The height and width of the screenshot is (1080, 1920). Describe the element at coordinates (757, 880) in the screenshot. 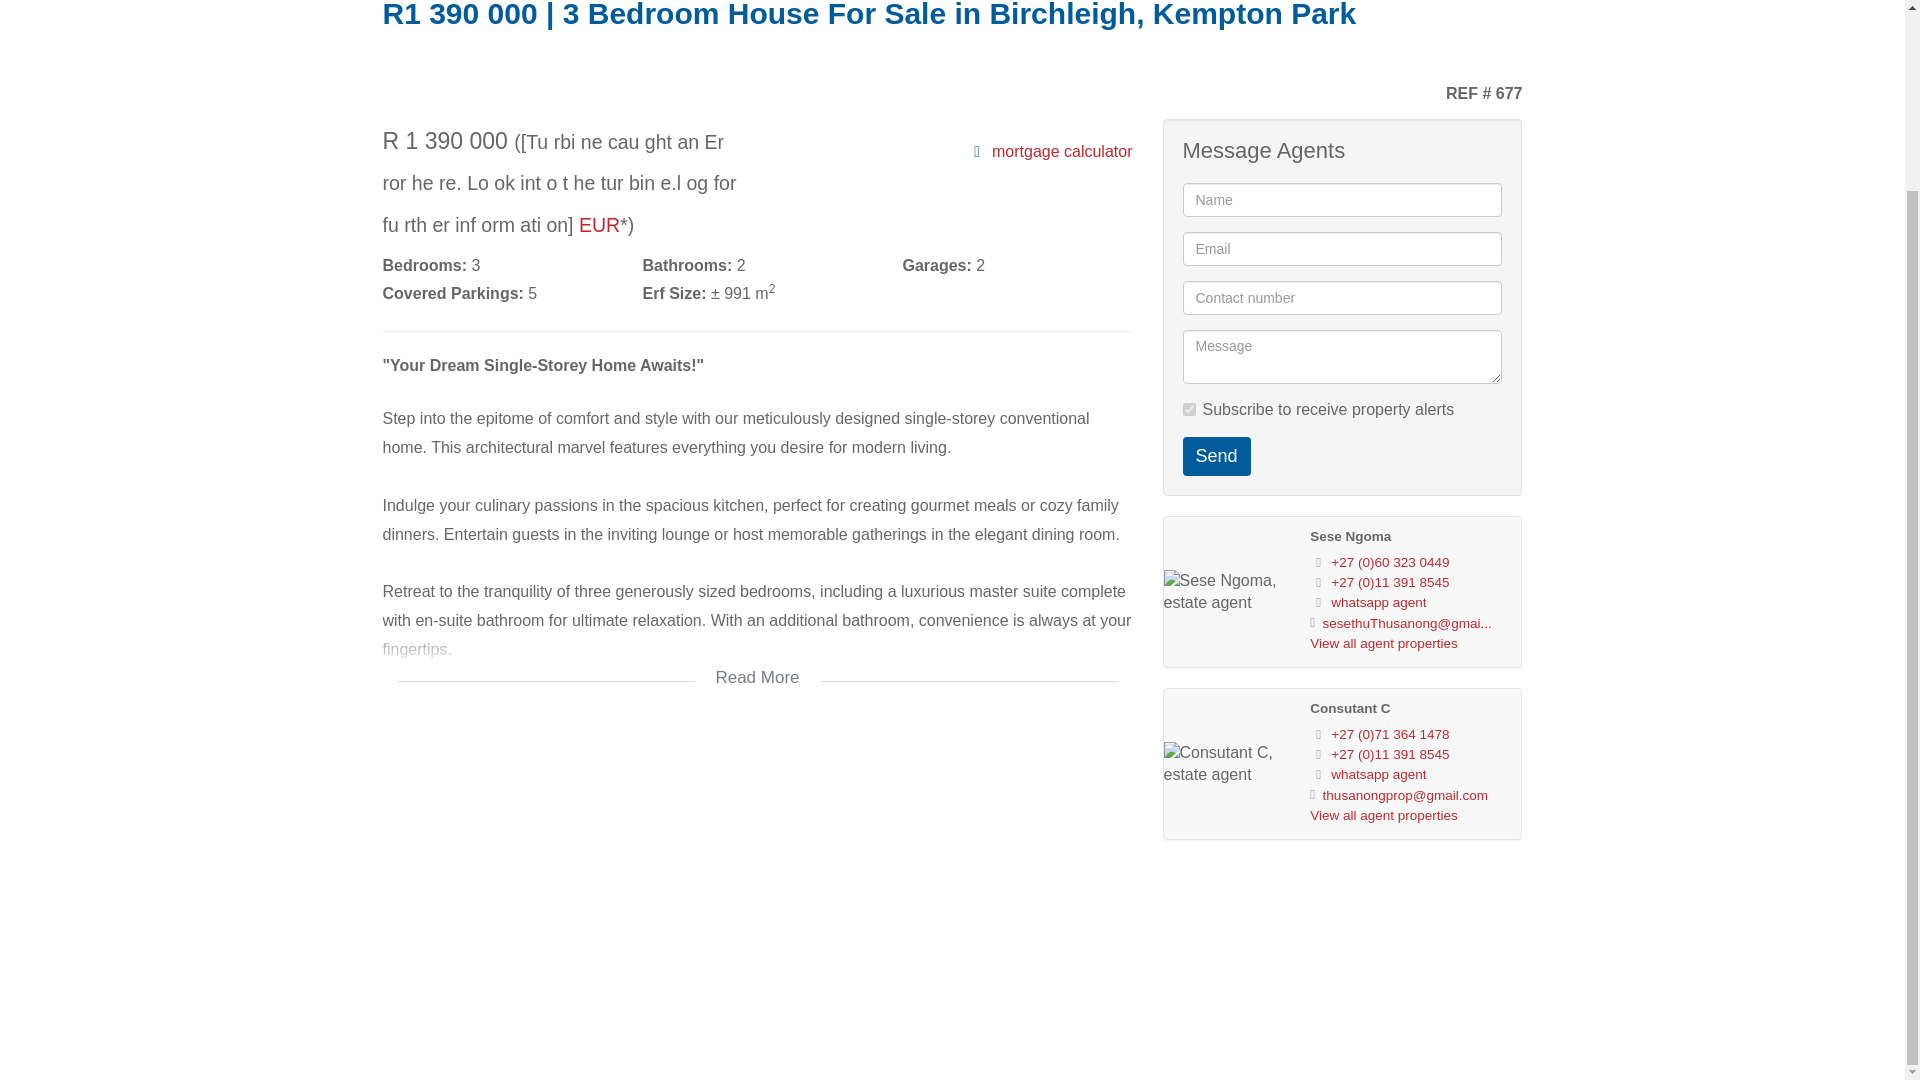

I see `google map` at that location.